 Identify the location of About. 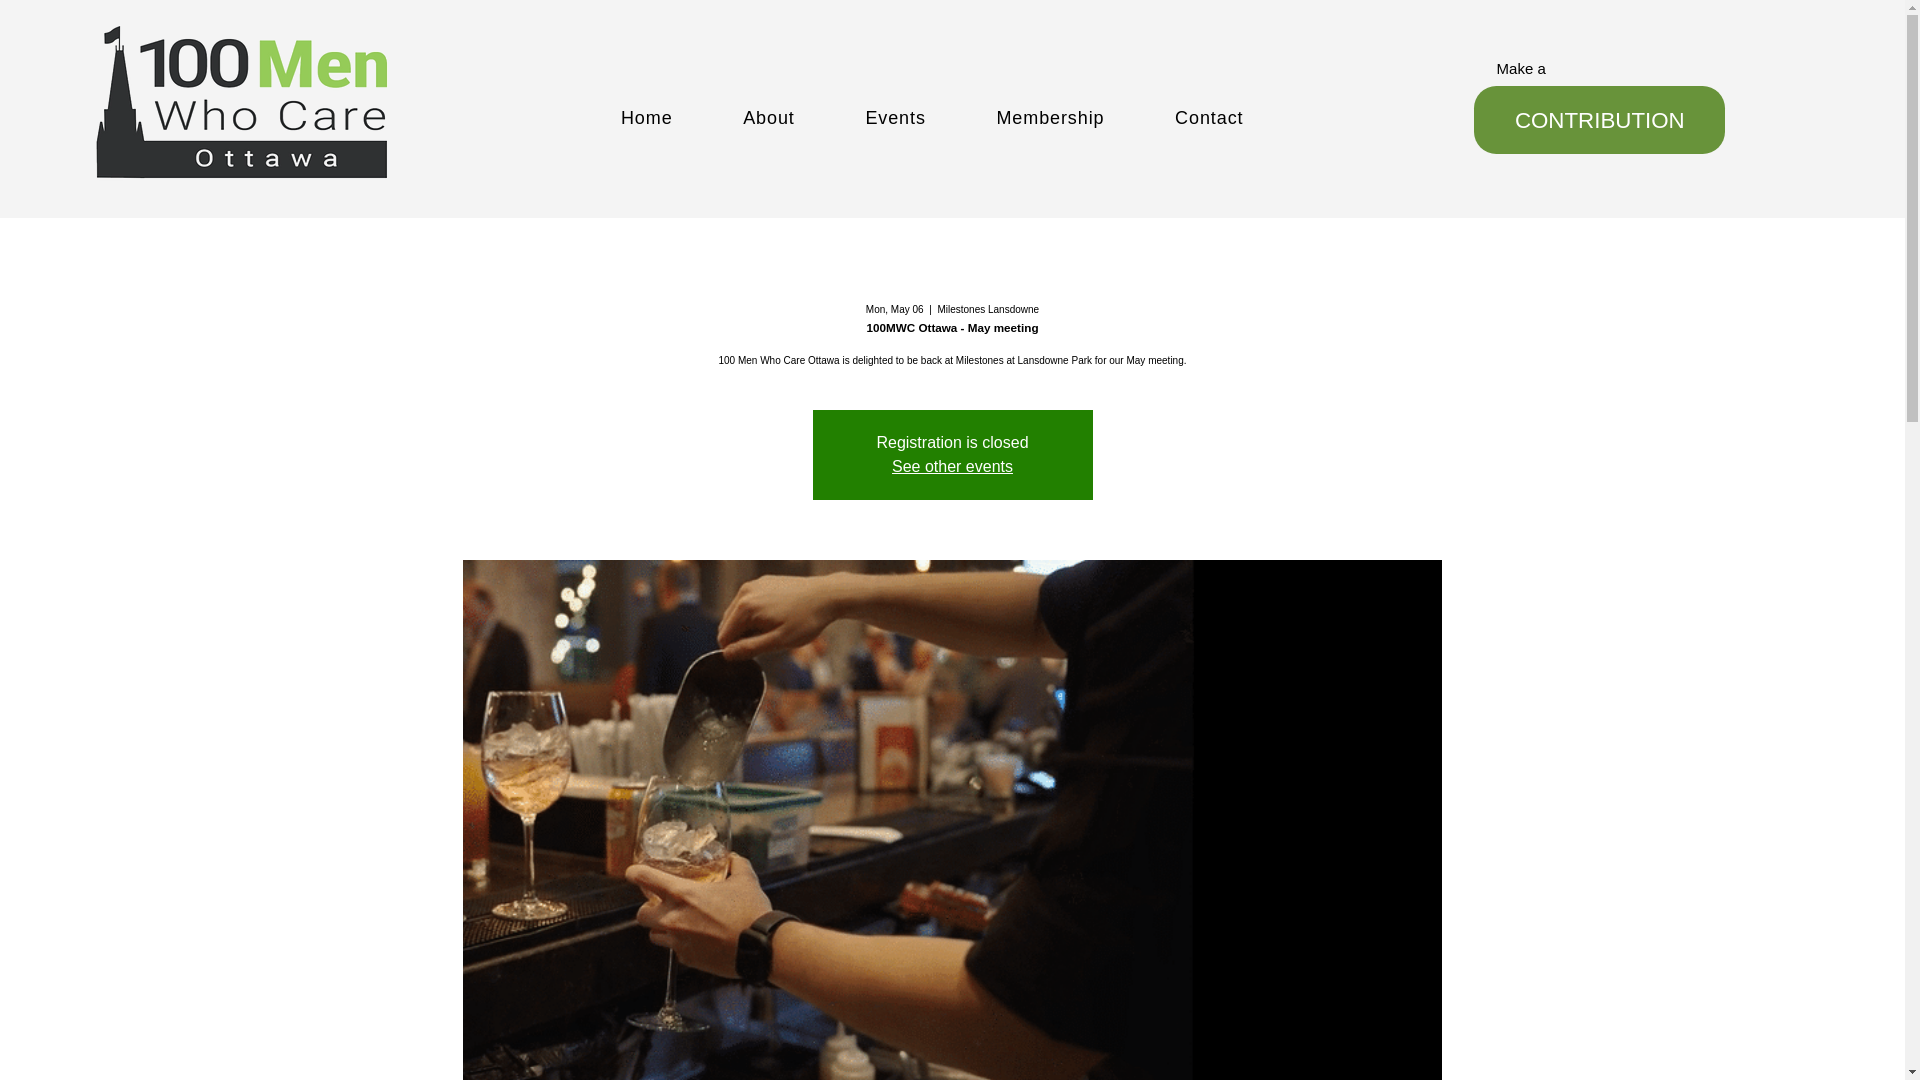
(804, 118).